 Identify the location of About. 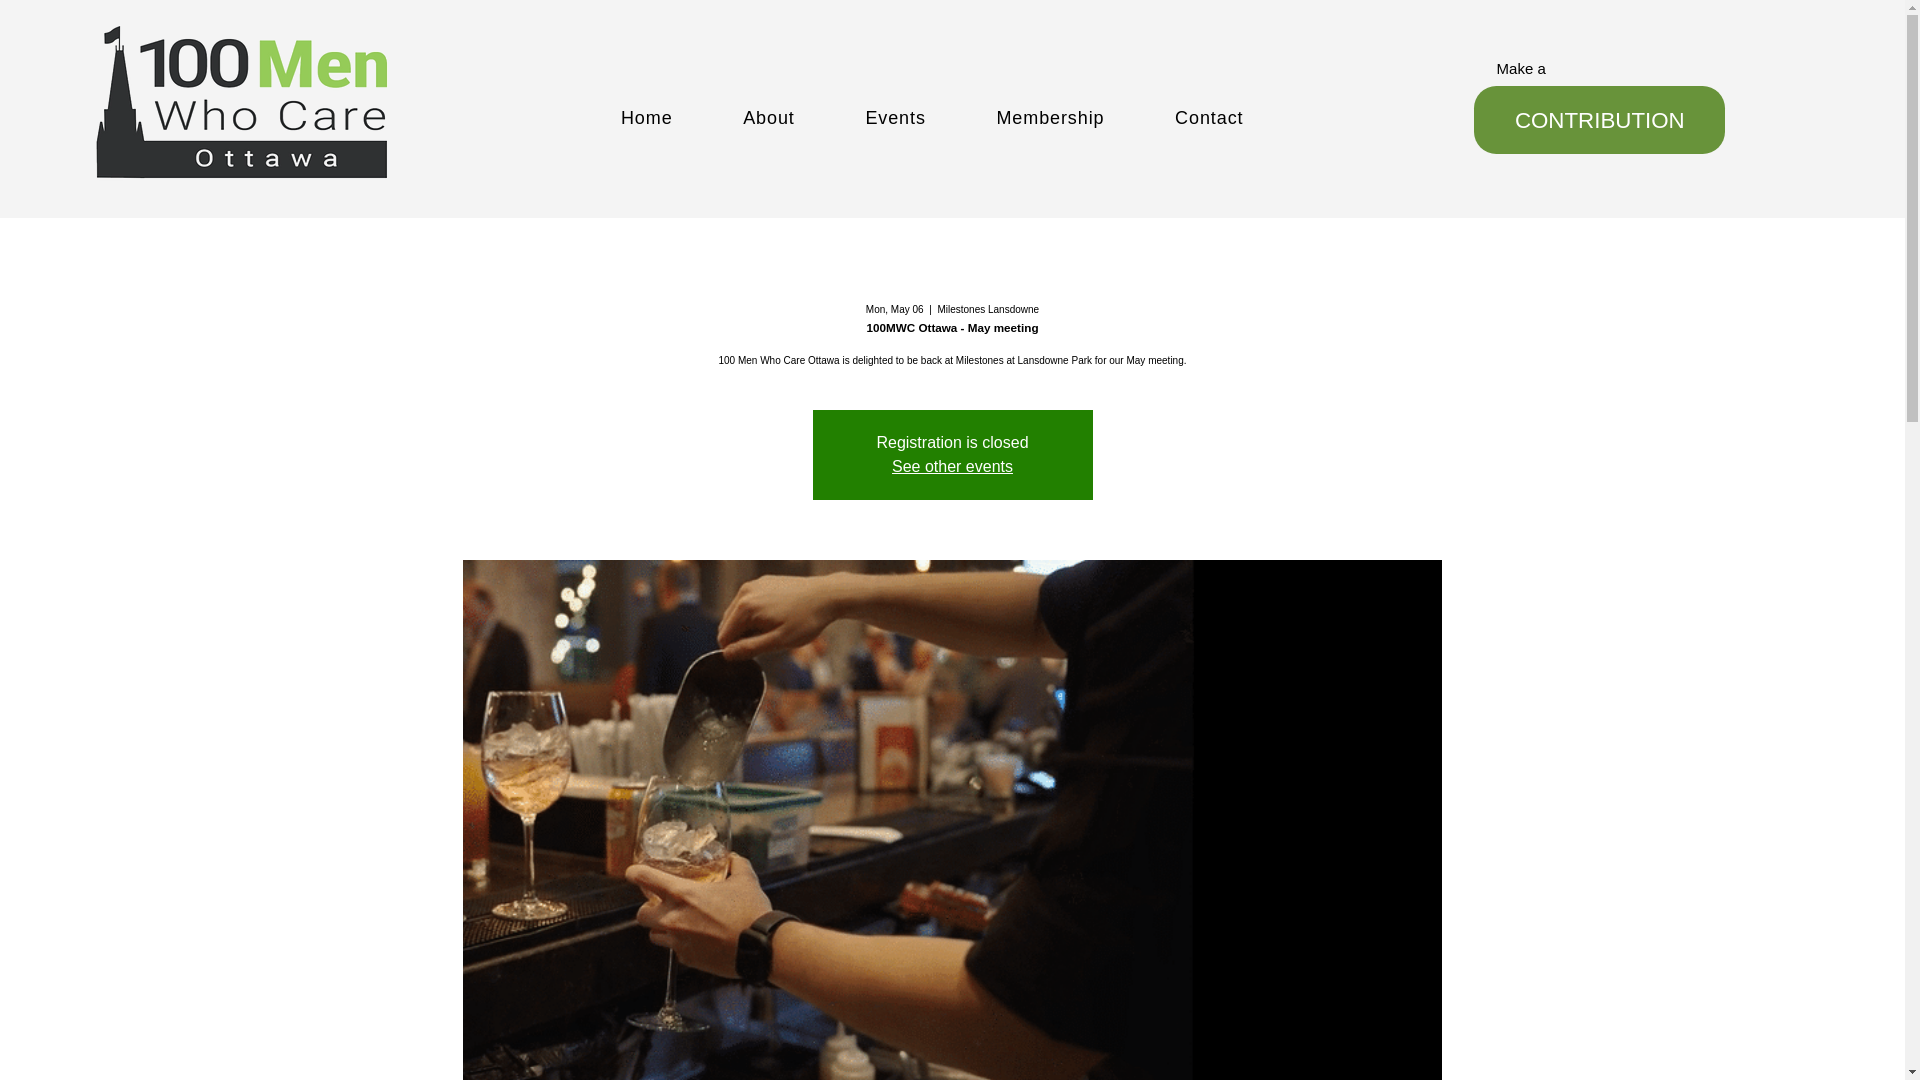
(804, 118).